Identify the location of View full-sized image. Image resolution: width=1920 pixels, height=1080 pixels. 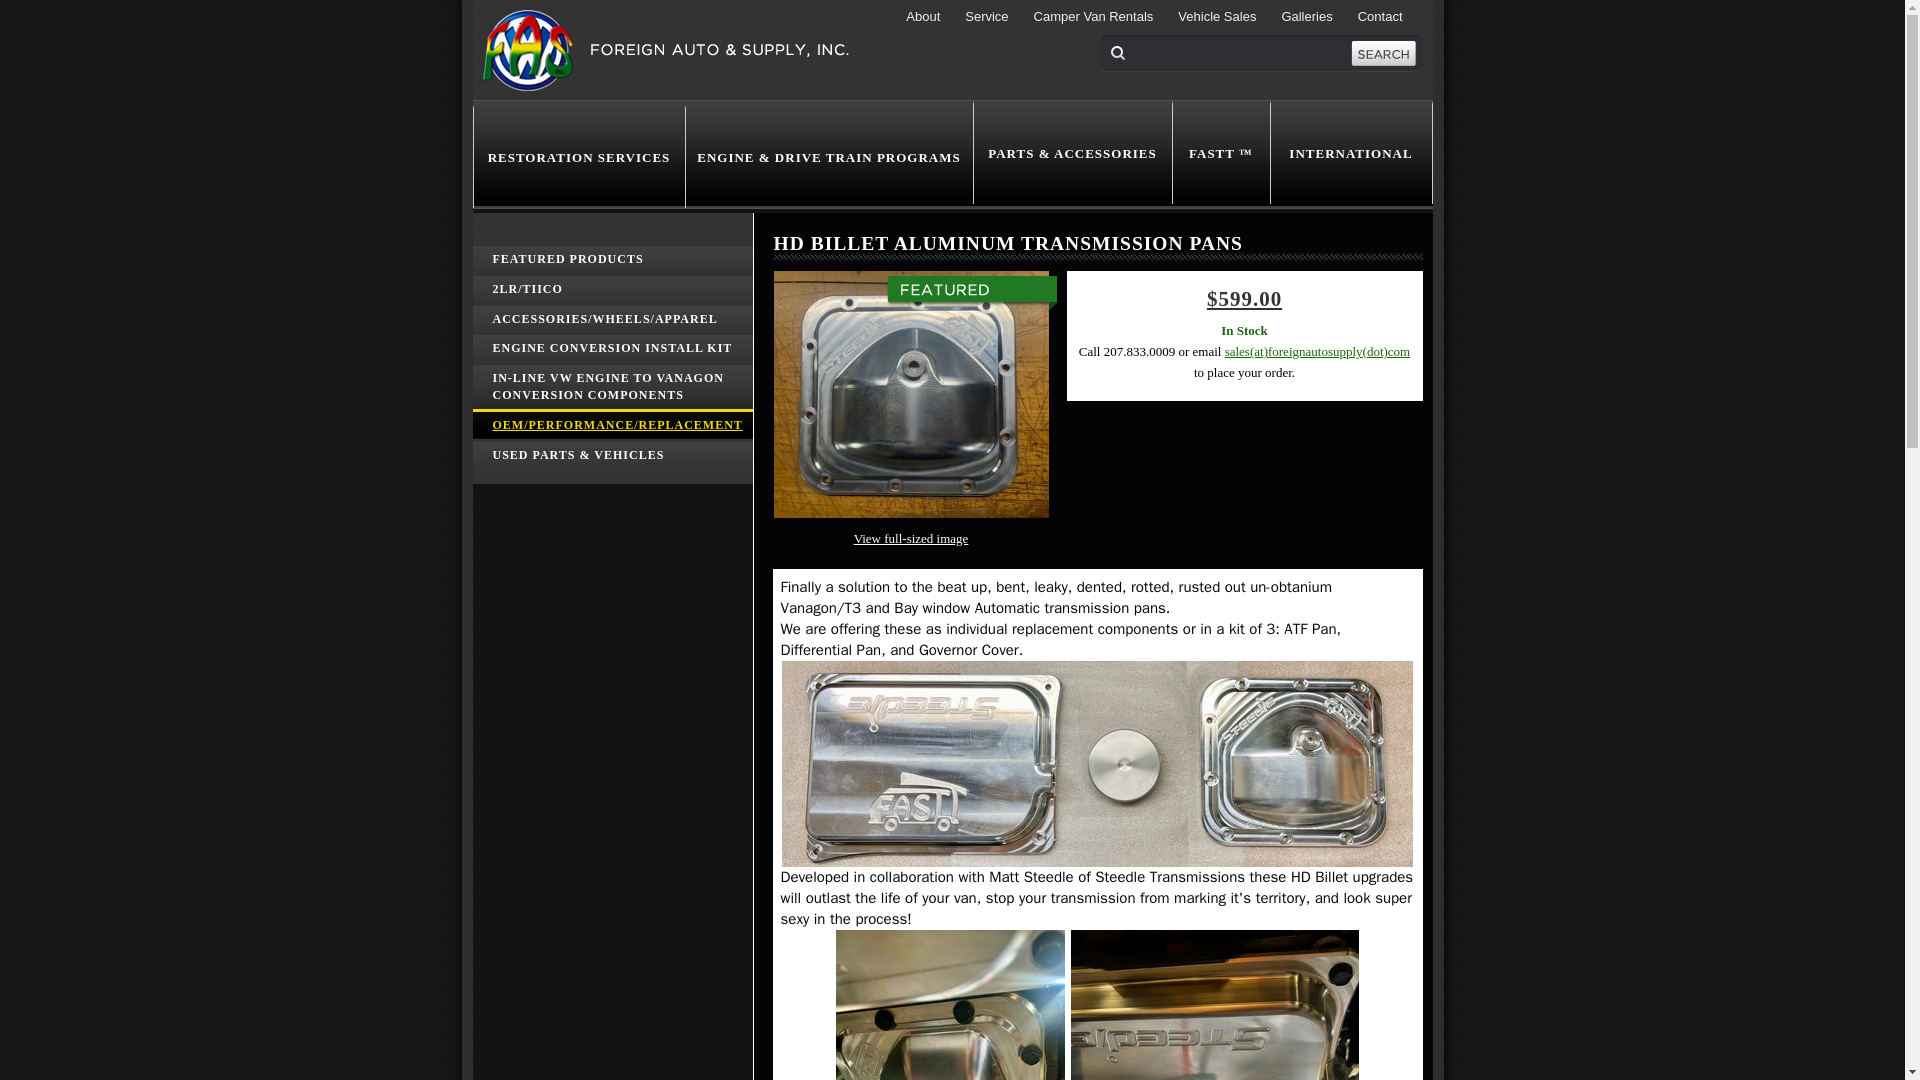
(912, 538).